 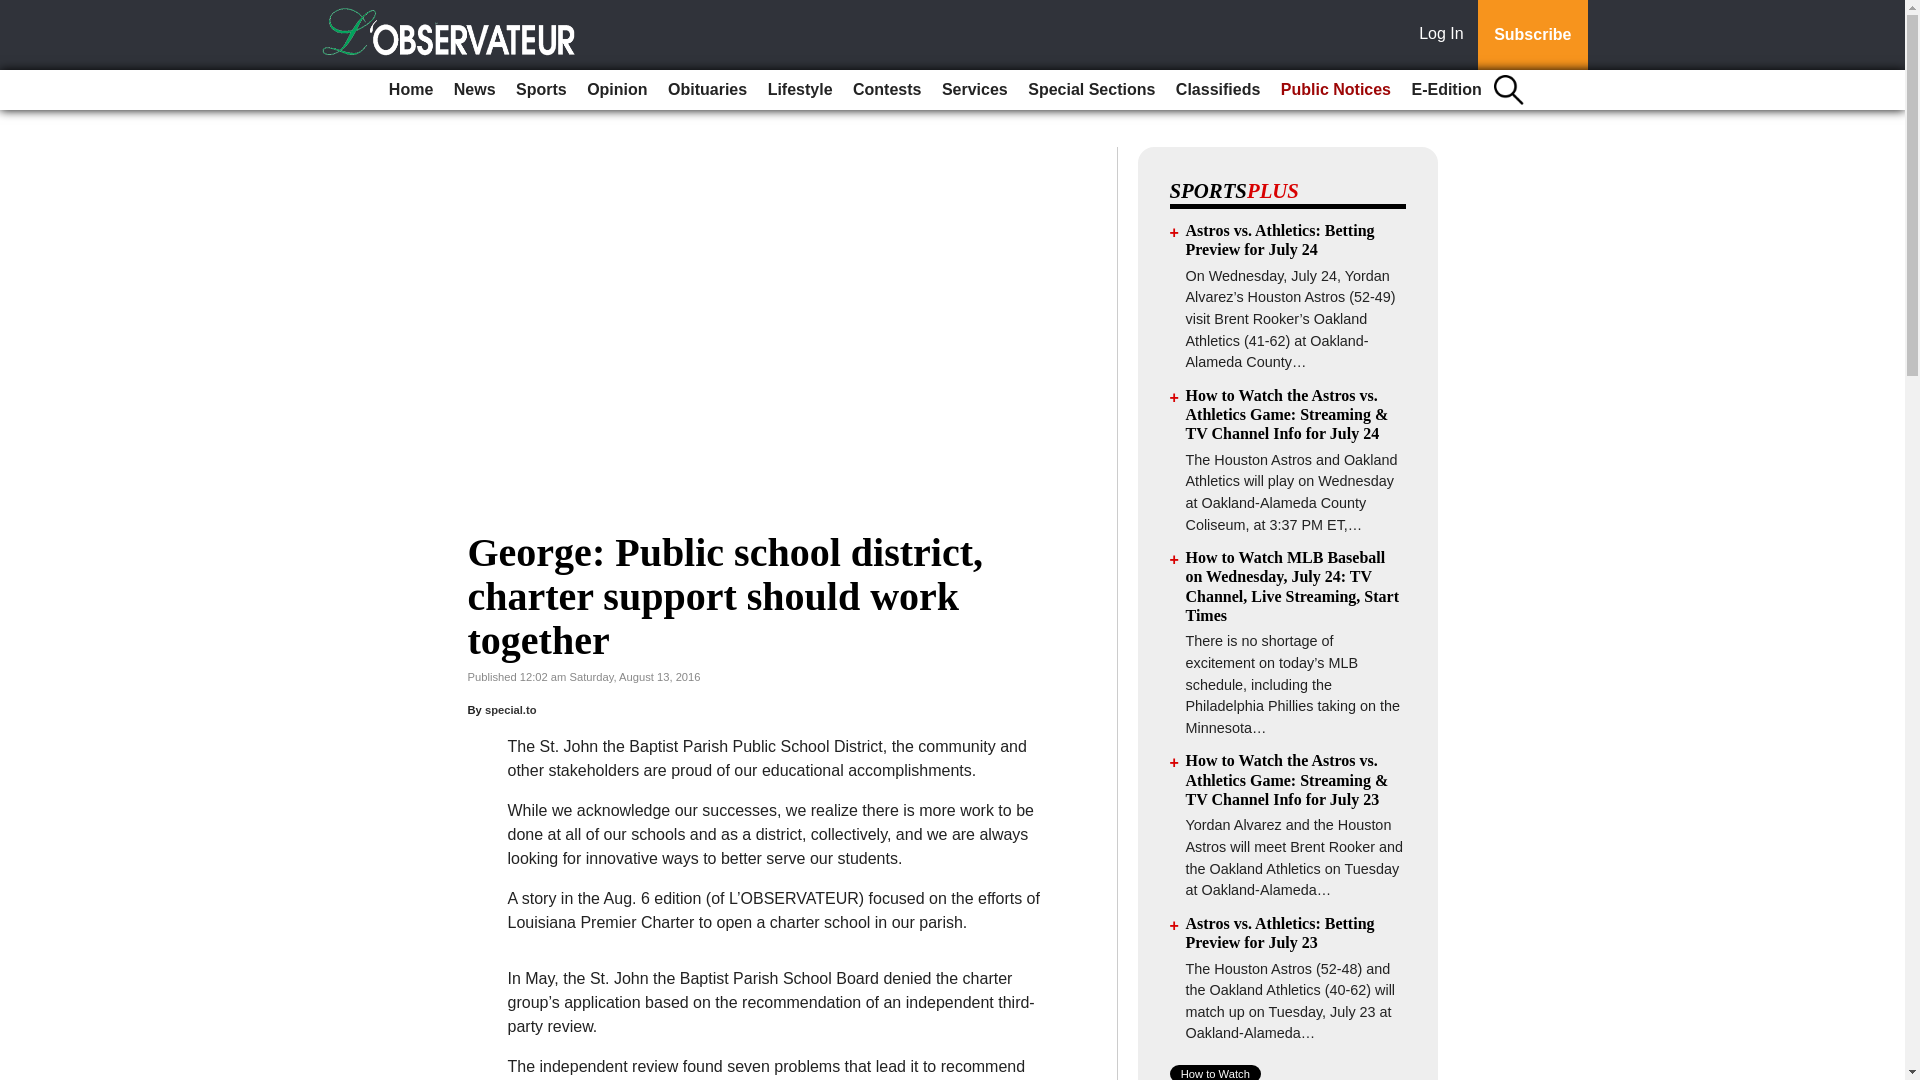 What do you see at coordinates (1091, 90) in the screenshot?
I see `Special Sections` at bounding box center [1091, 90].